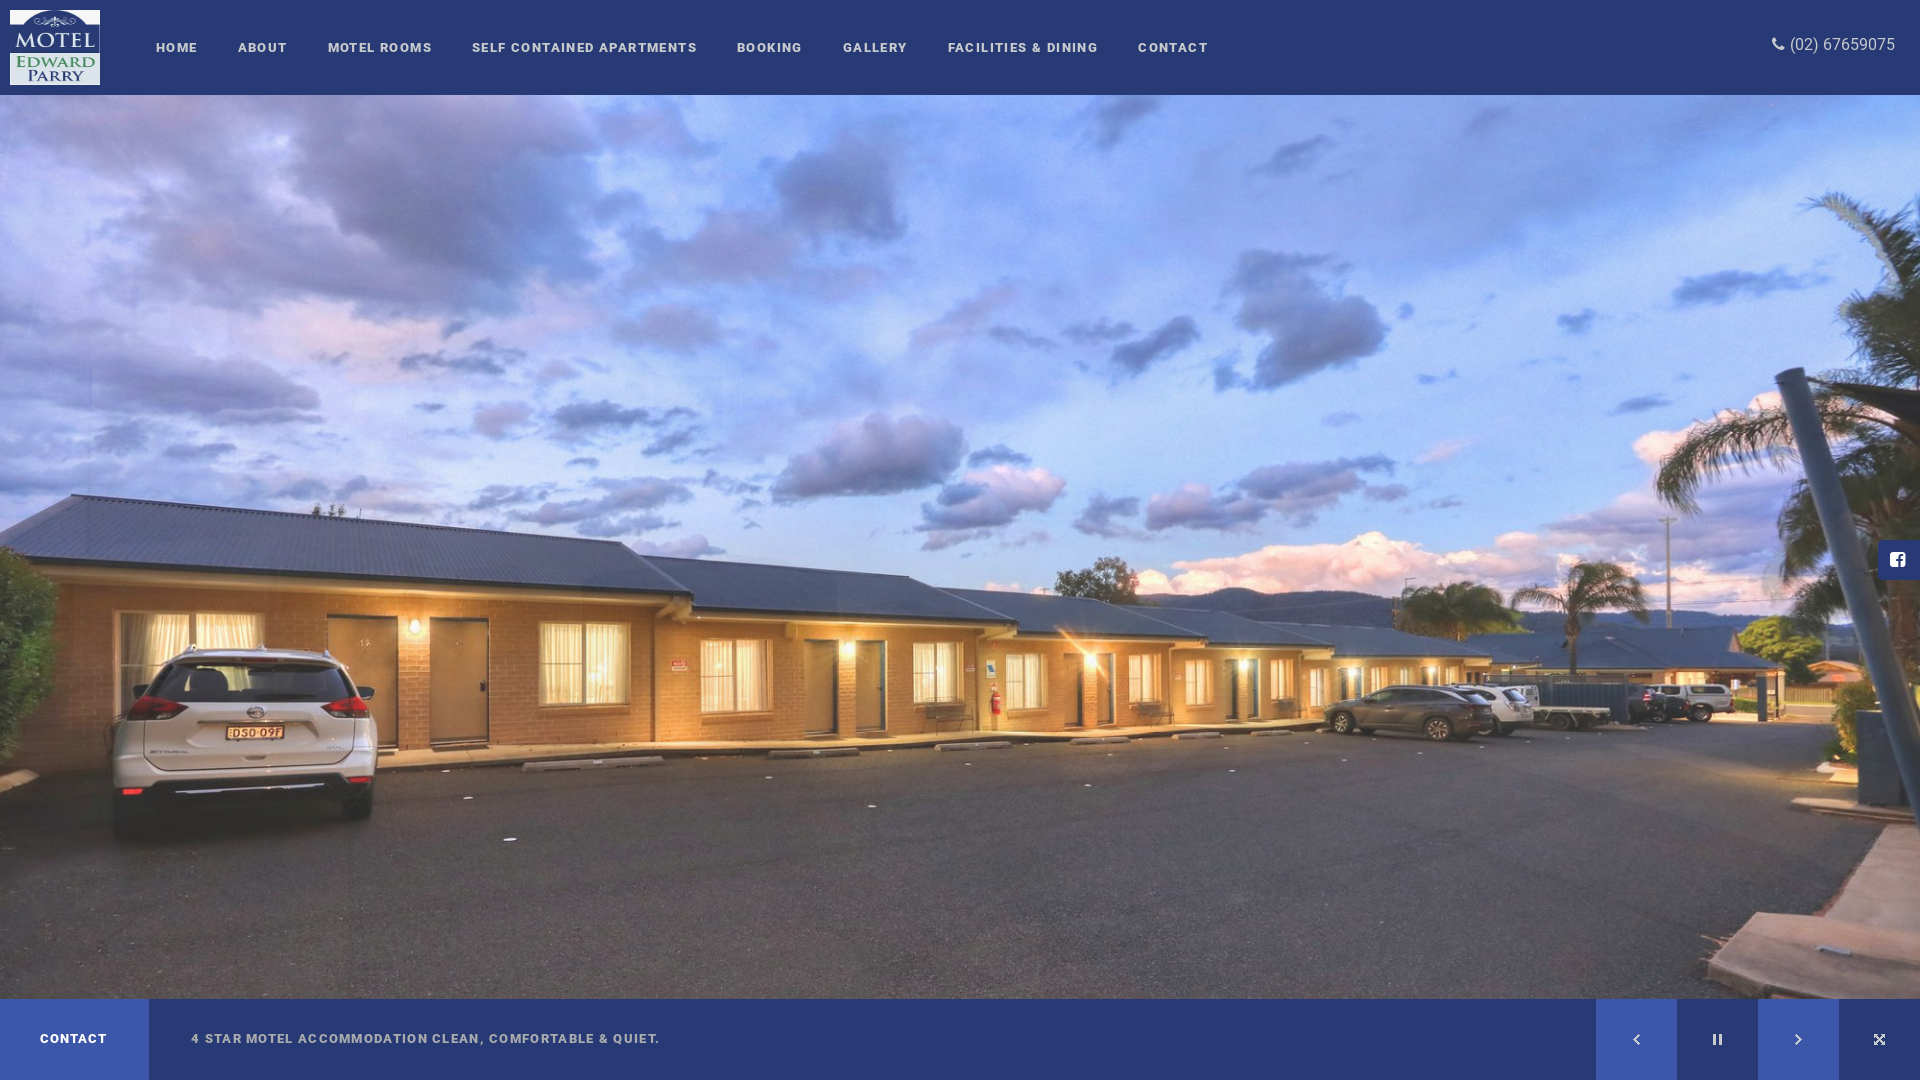 The height and width of the screenshot is (1080, 1920). Describe the element at coordinates (1840, 44) in the screenshot. I see `(02) 67659075` at that location.